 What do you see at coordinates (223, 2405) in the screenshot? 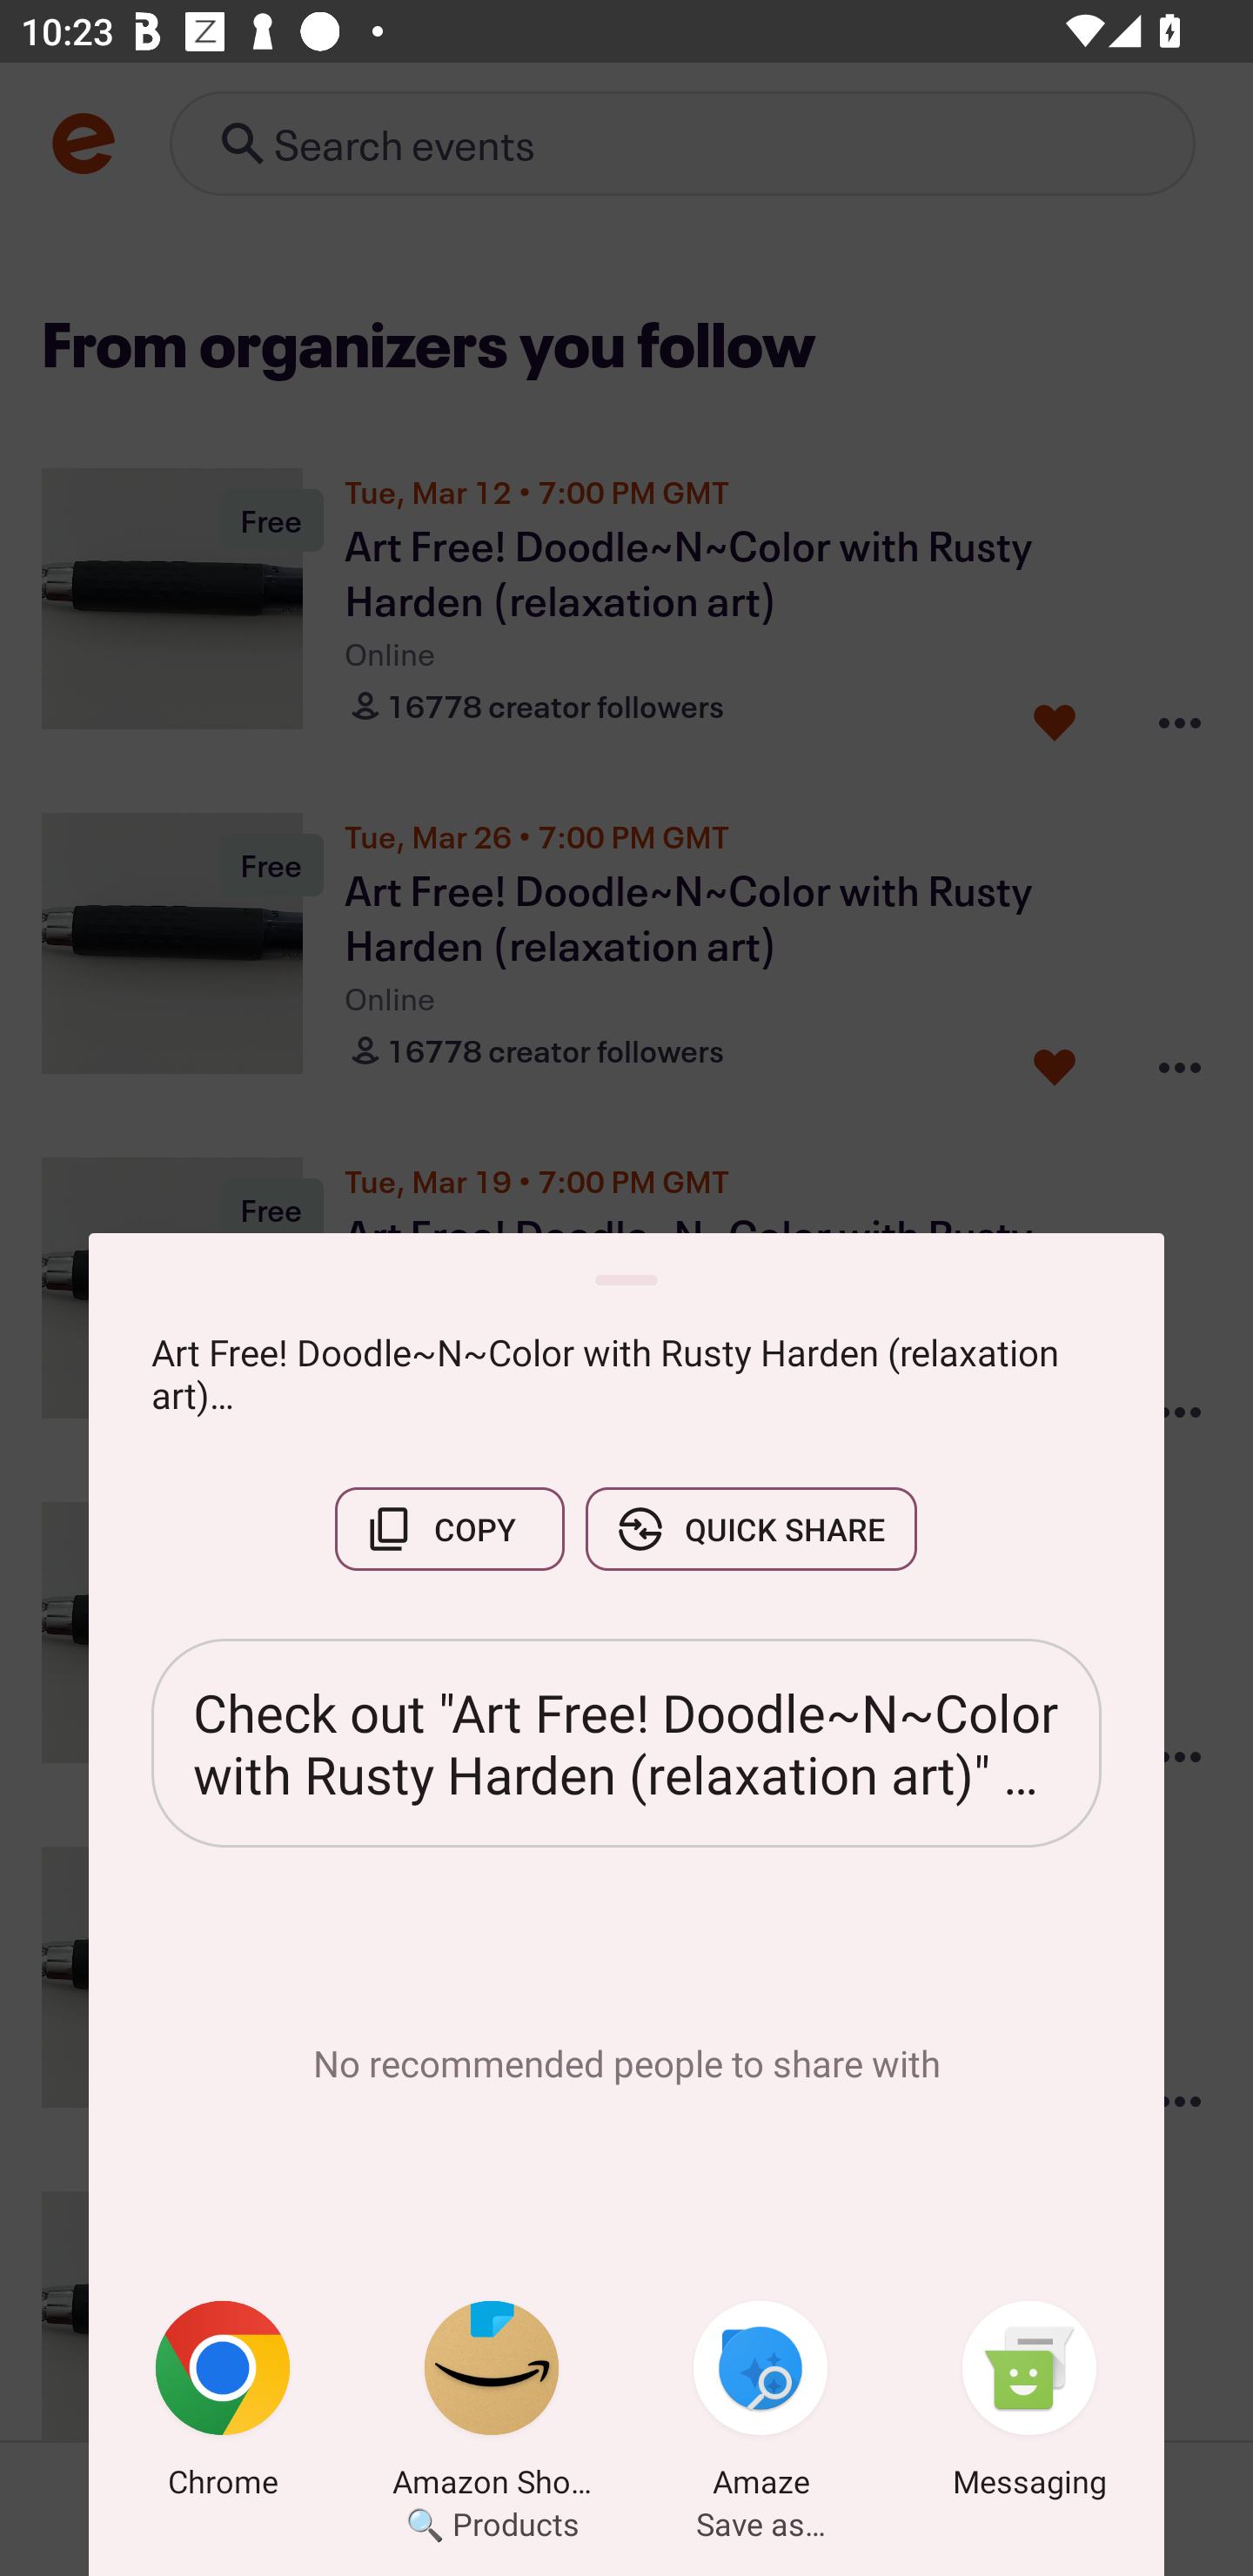
I see `Chrome` at bounding box center [223, 2405].